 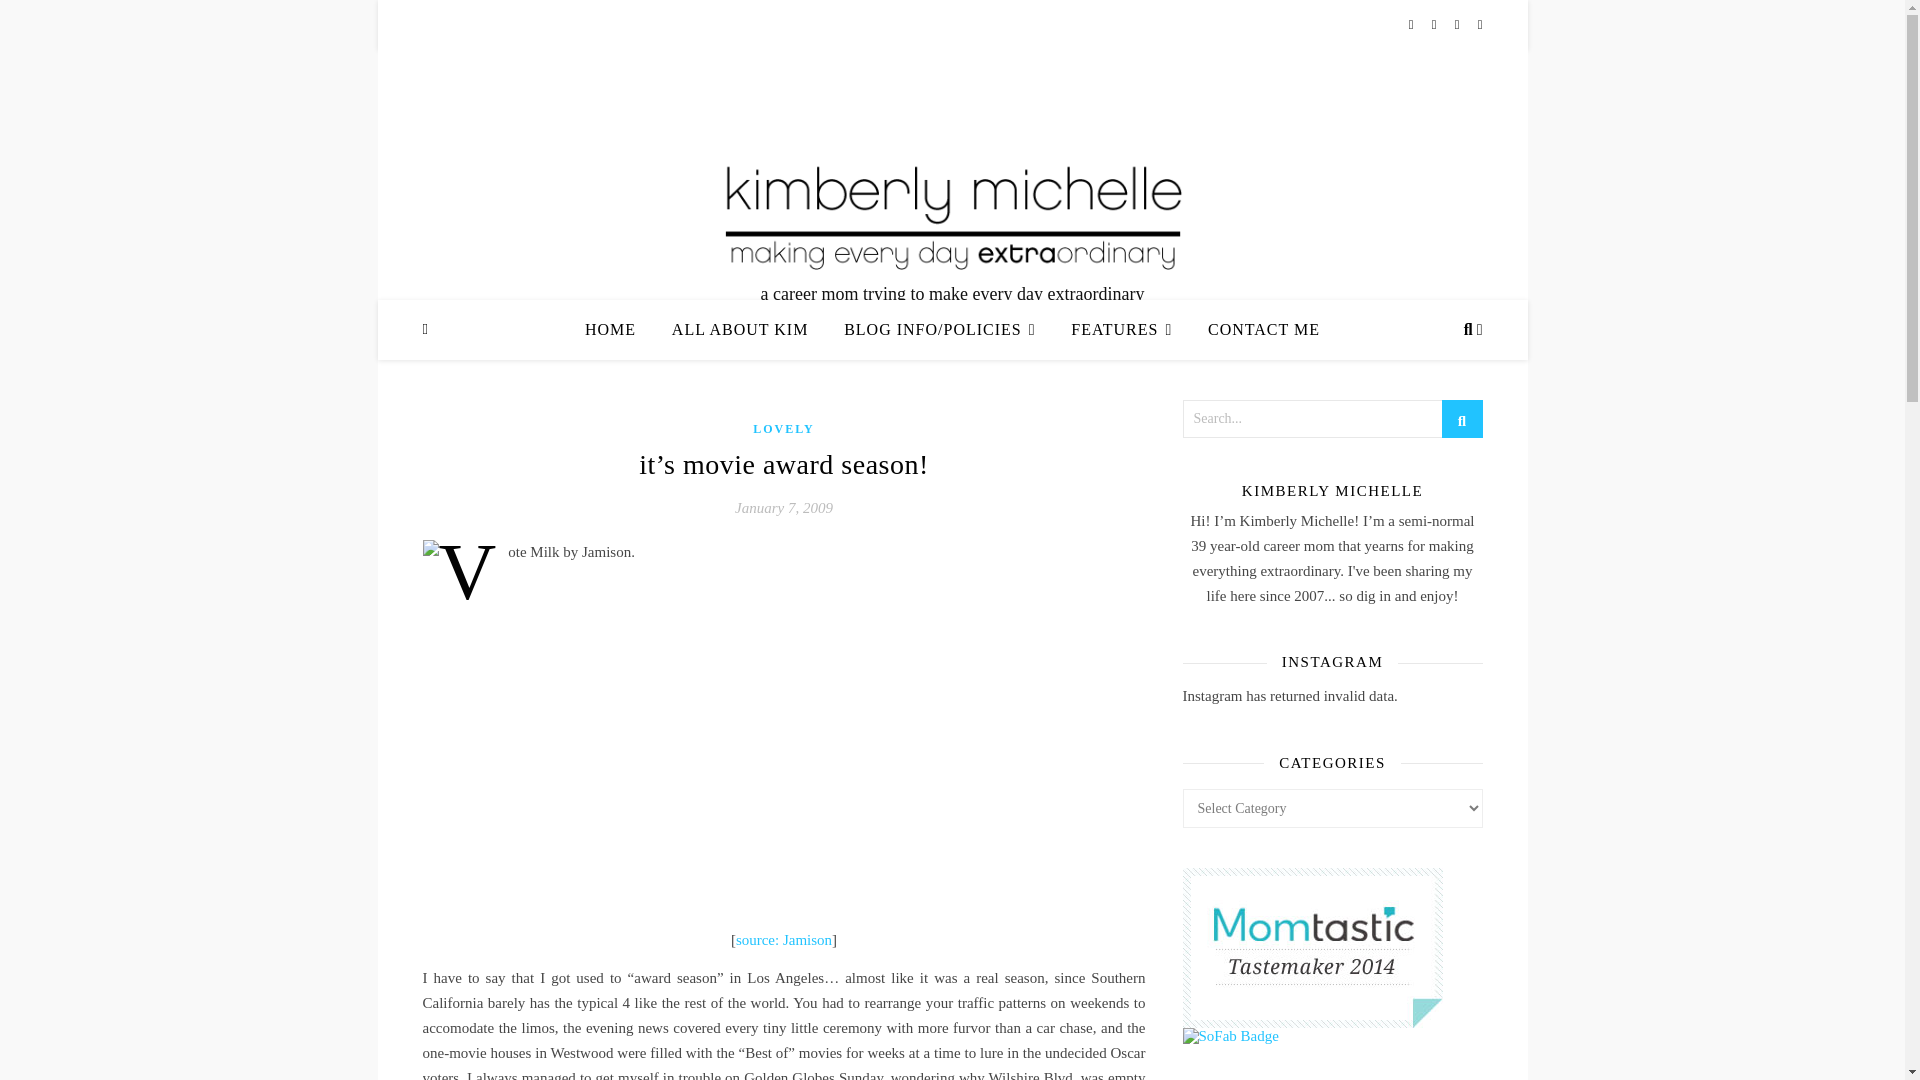 I want to click on HOME, so click(x=618, y=330).